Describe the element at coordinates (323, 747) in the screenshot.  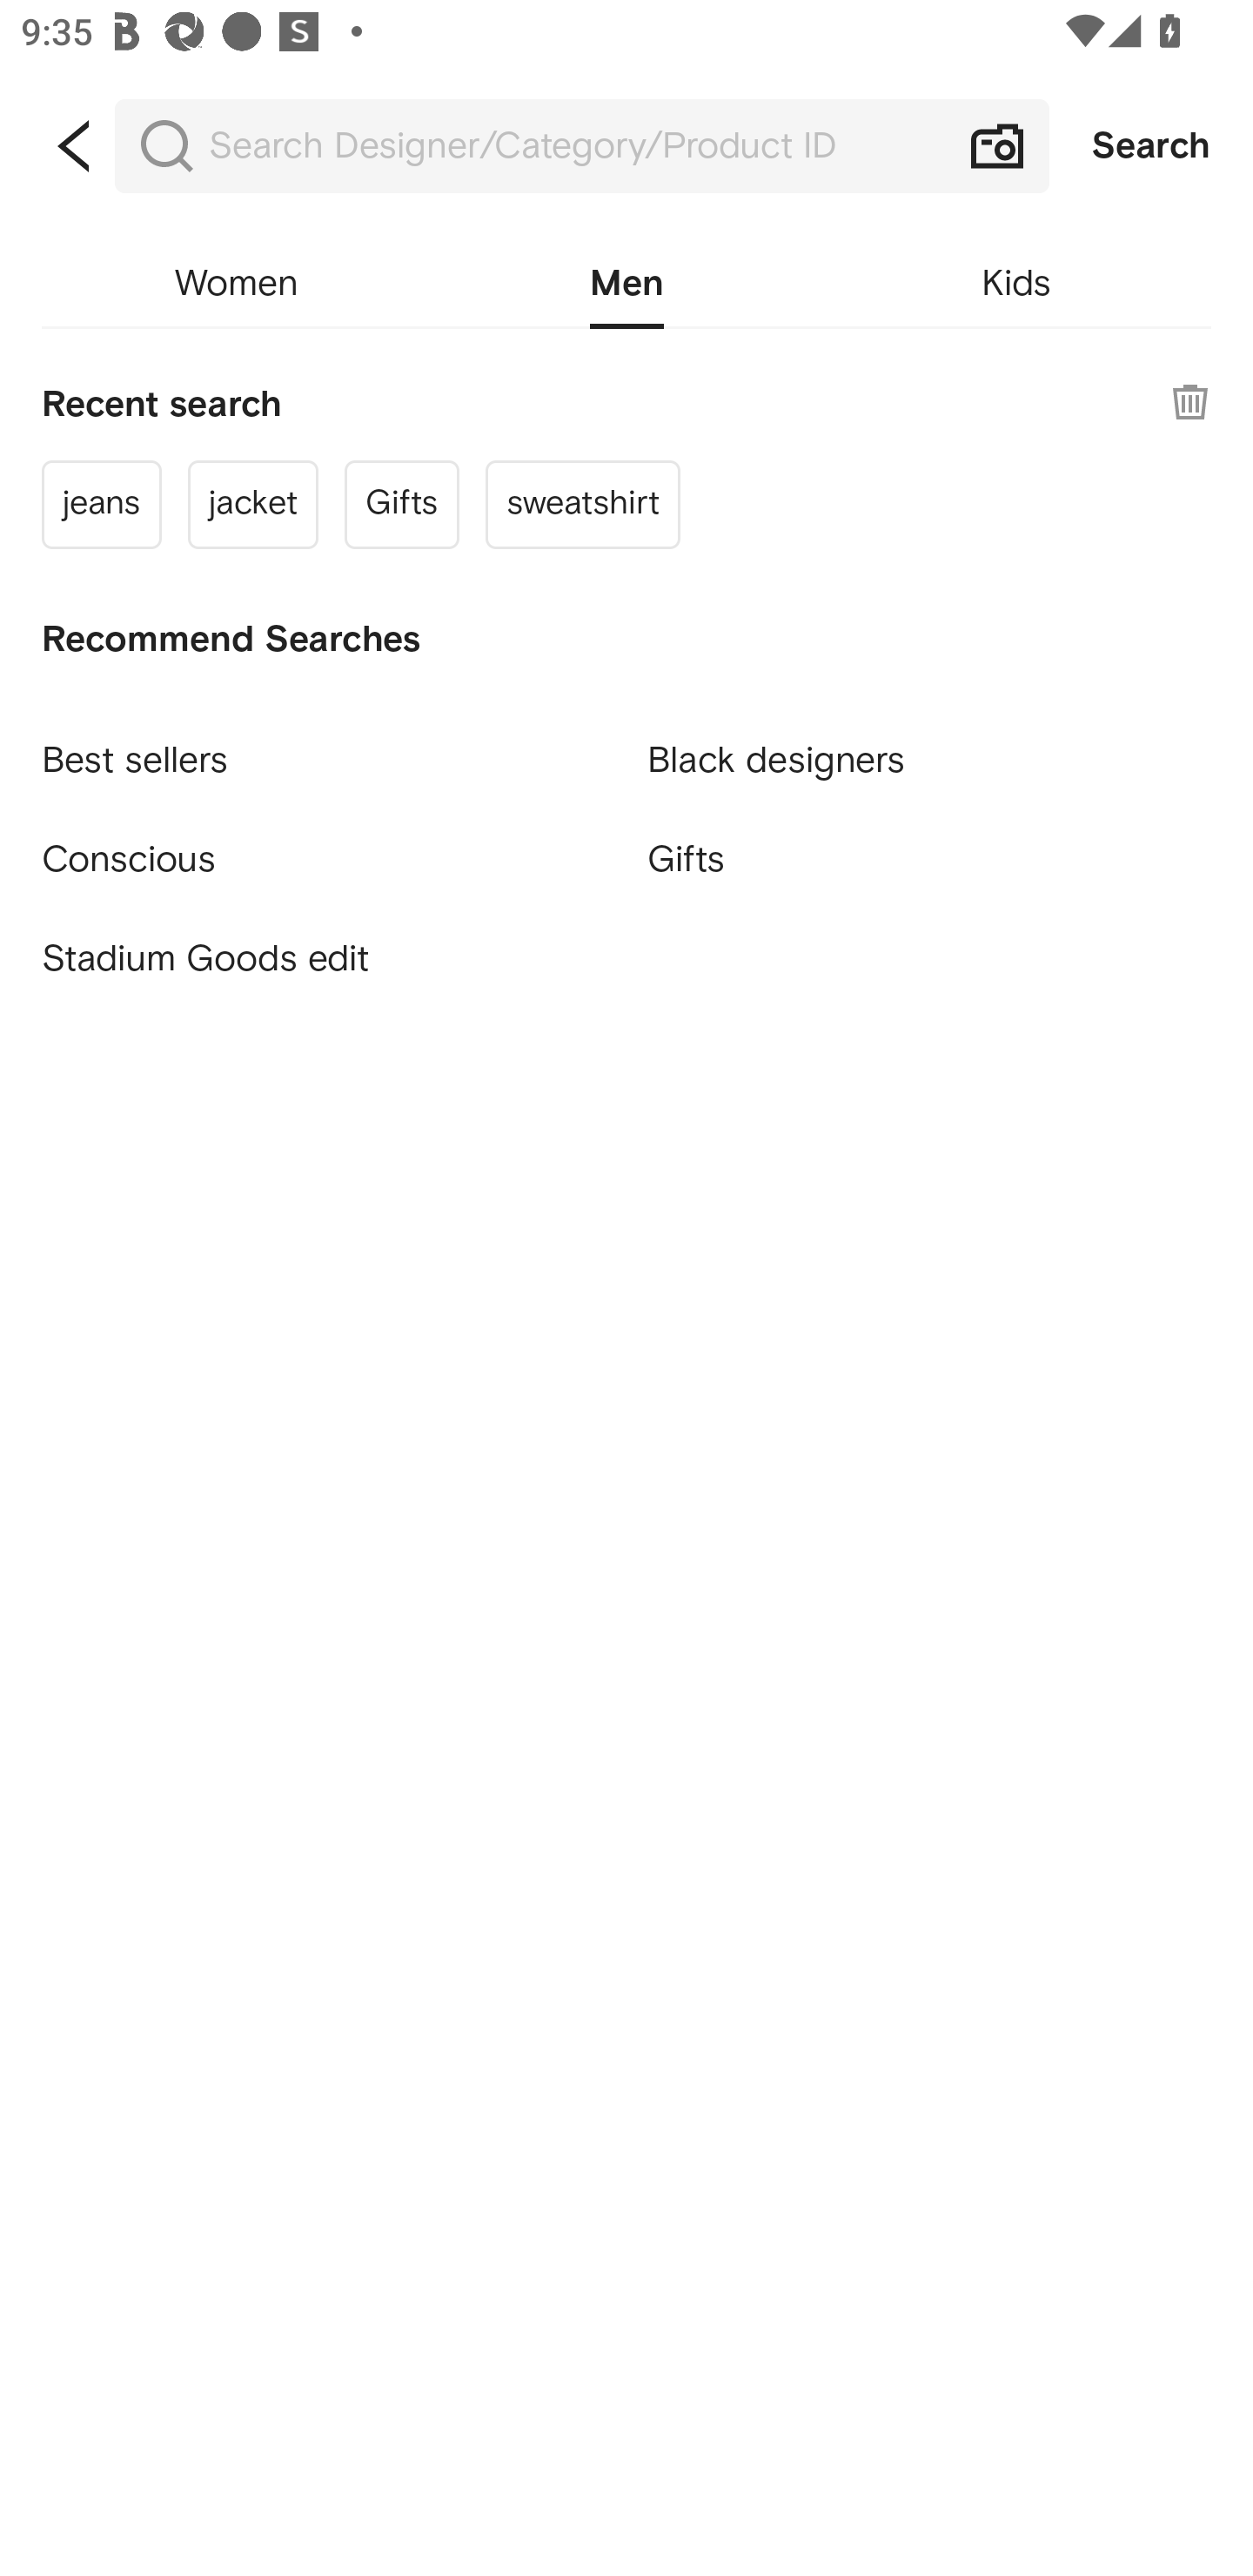
I see `Best sellers` at that location.